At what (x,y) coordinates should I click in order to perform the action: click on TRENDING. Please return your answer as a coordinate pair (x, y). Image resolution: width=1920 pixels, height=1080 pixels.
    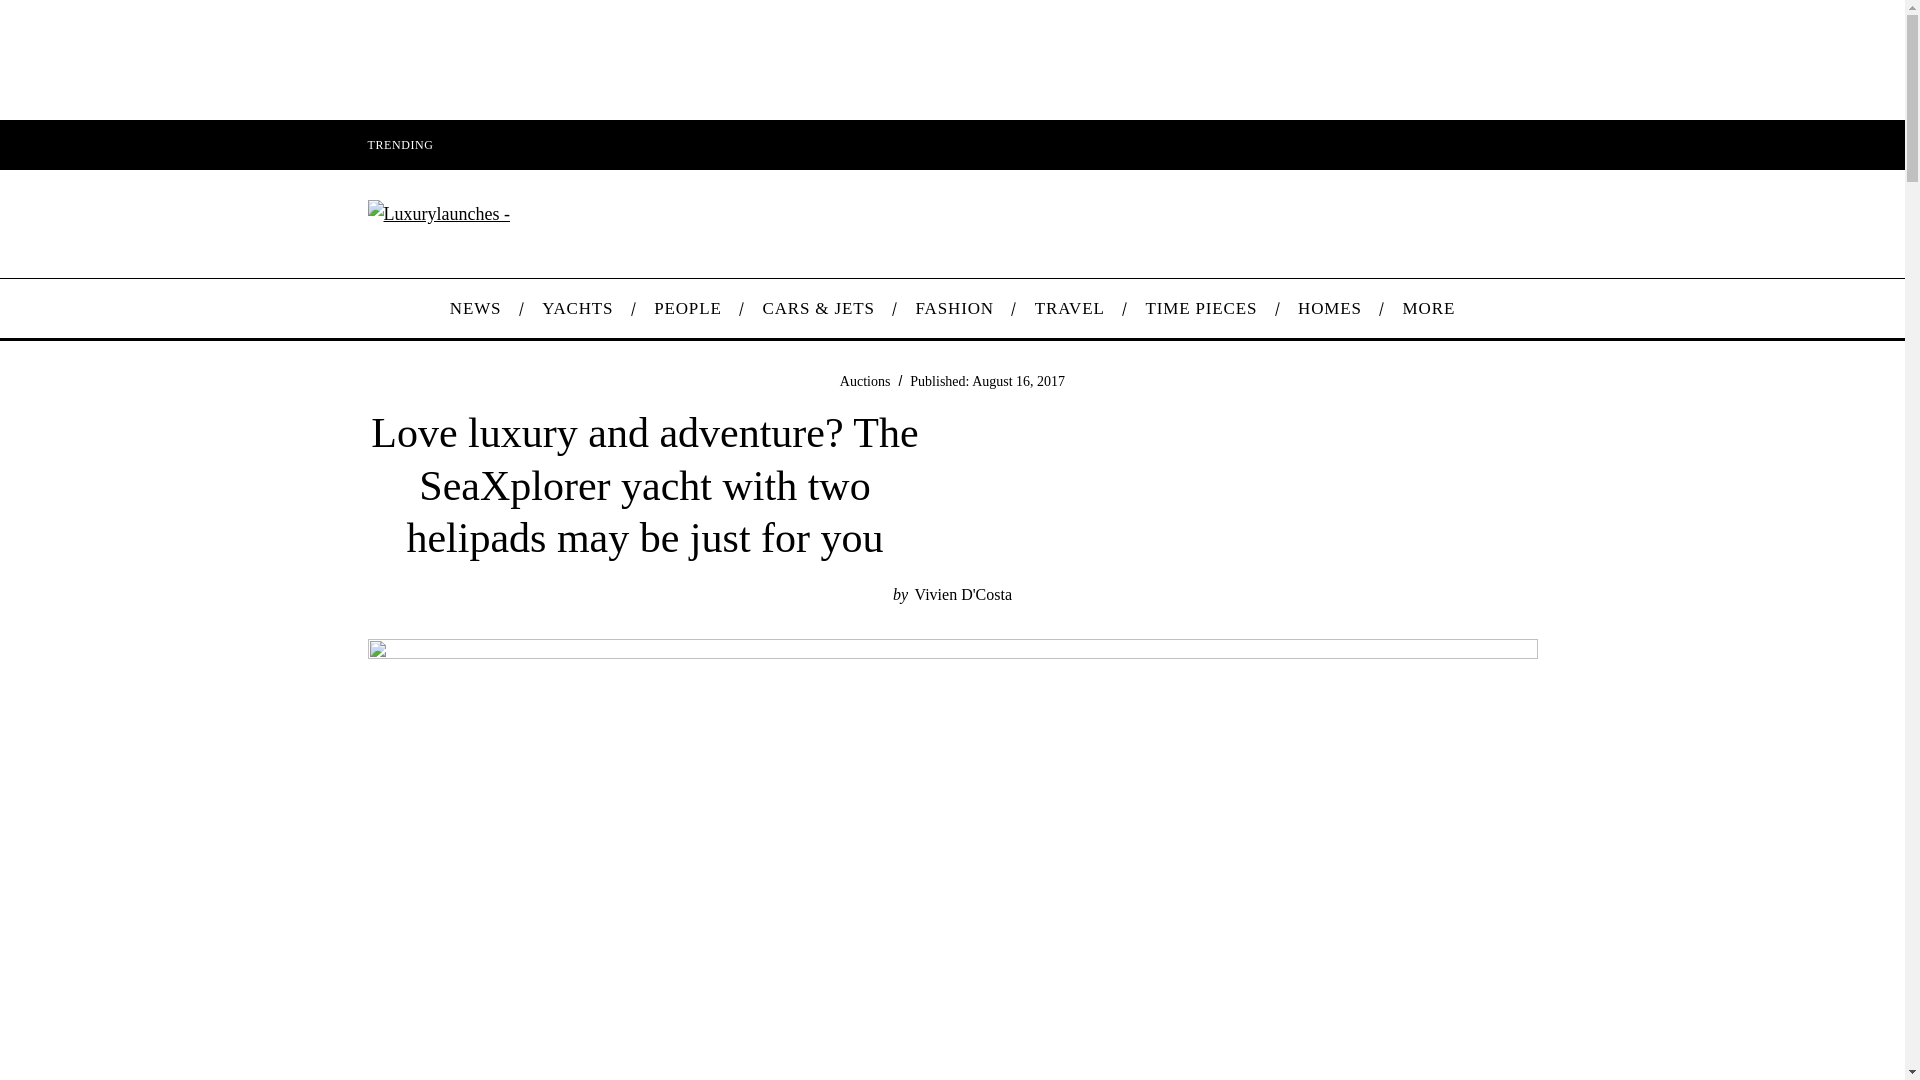
    Looking at the image, I should click on (399, 144).